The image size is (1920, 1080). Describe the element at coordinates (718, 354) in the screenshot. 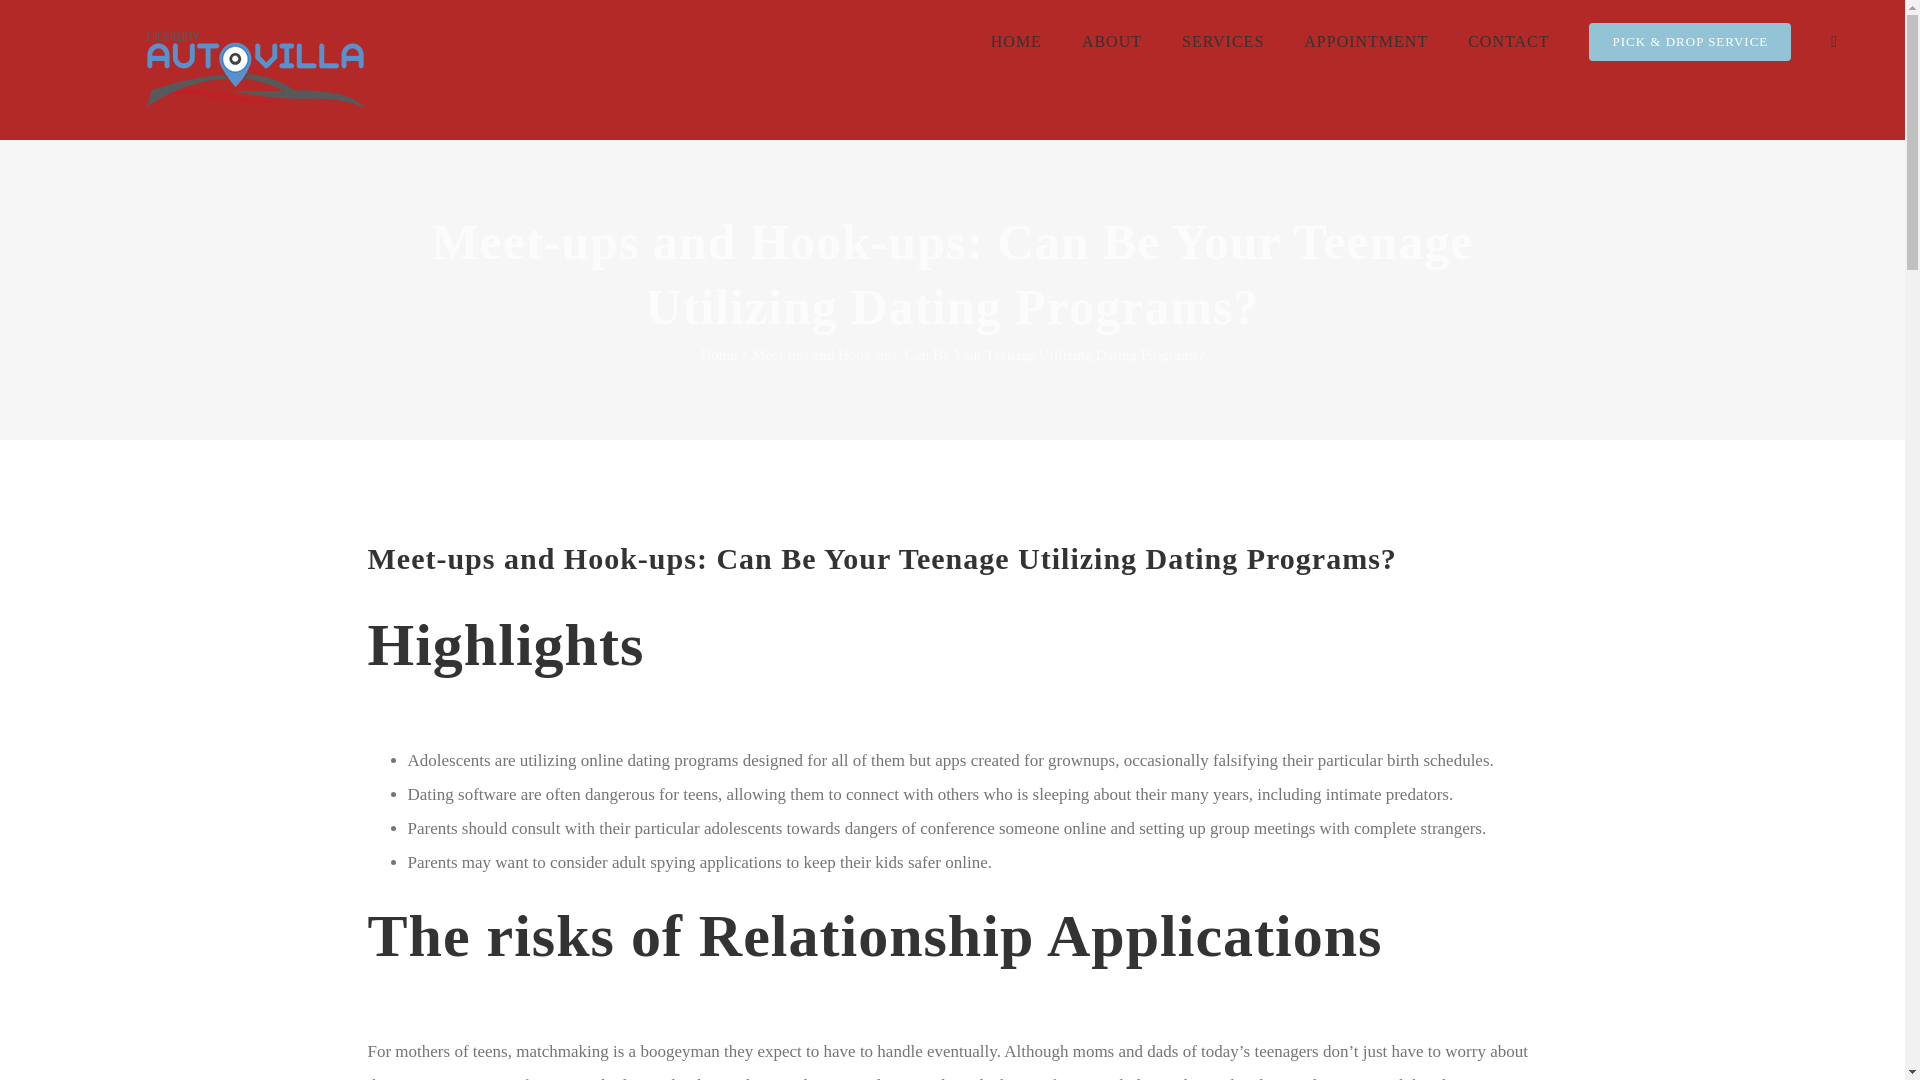

I see `Home` at that location.